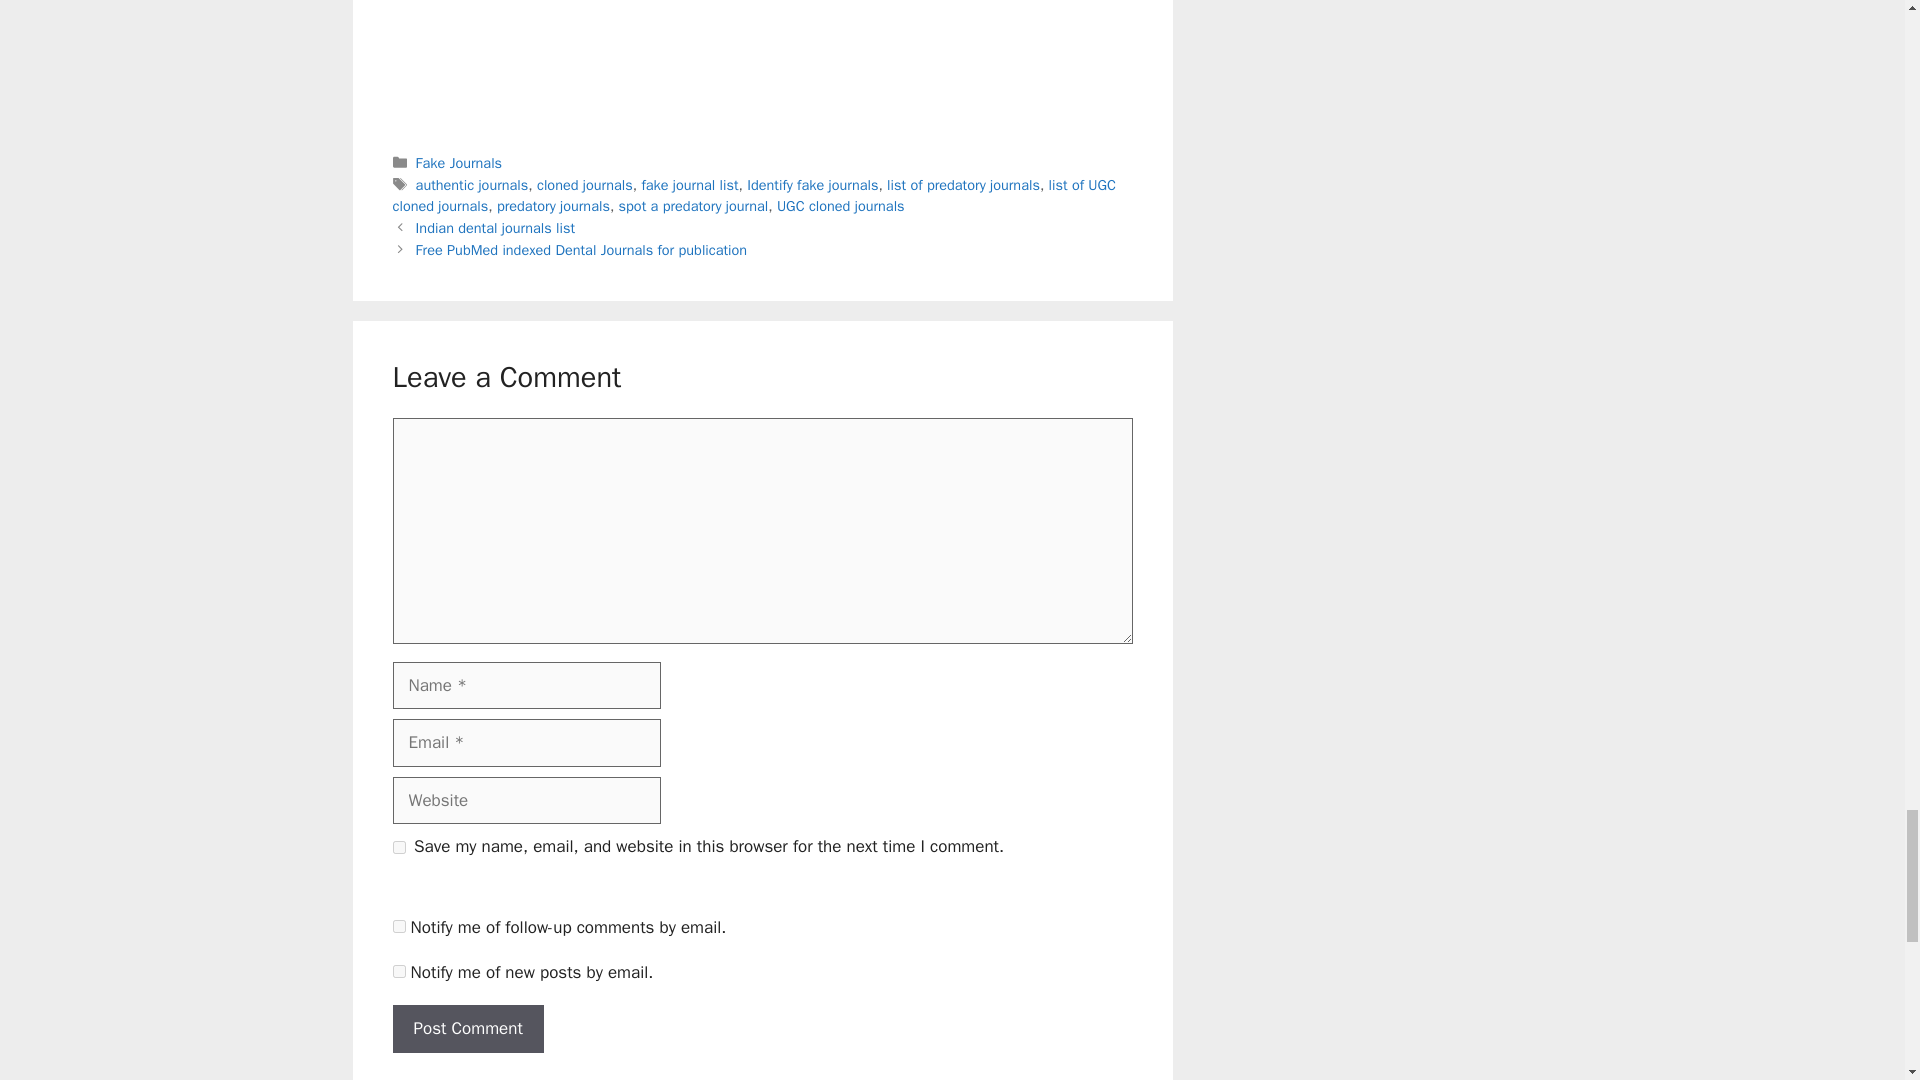 The height and width of the screenshot is (1080, 1920). What do you see at coordinates (398, 848) in the screenshot?
I see `yes` at bounding box center [398, 848].